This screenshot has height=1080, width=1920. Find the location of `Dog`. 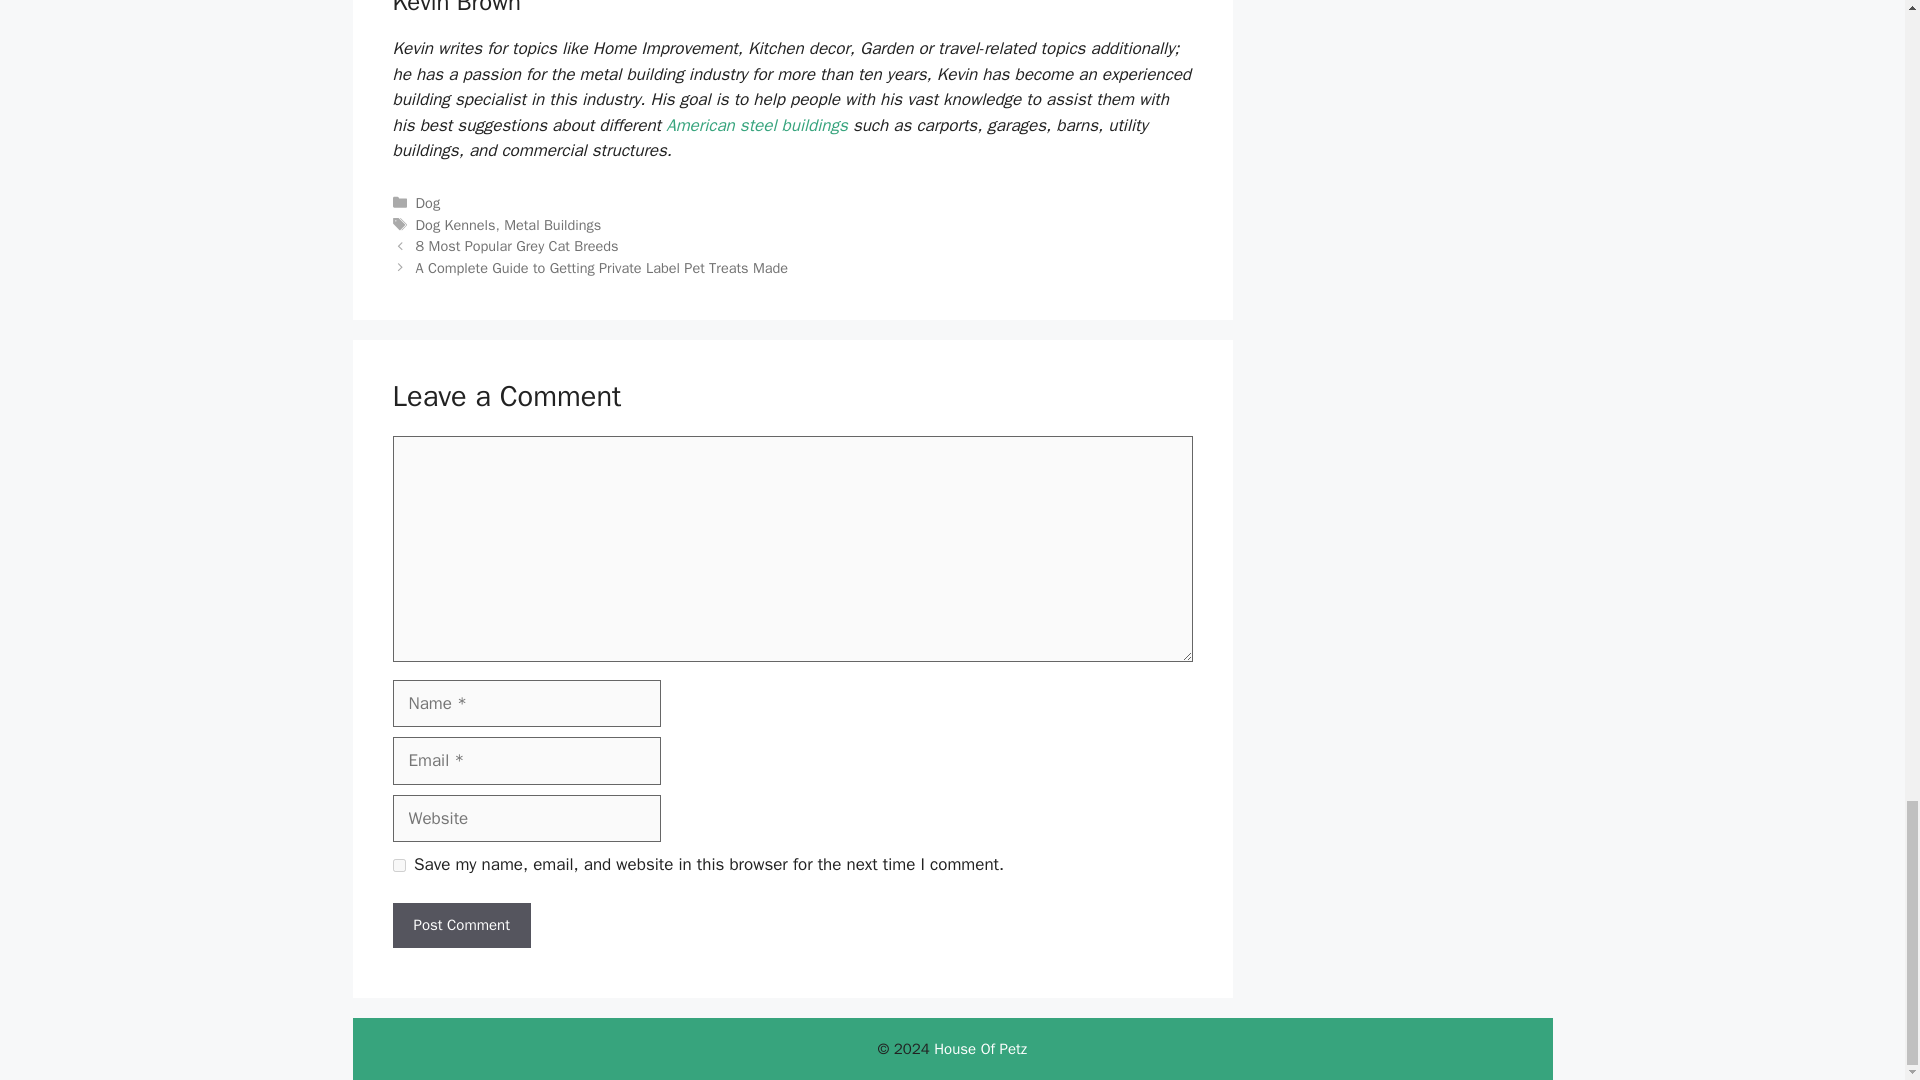

Dog is located at coordinates (428, 202).